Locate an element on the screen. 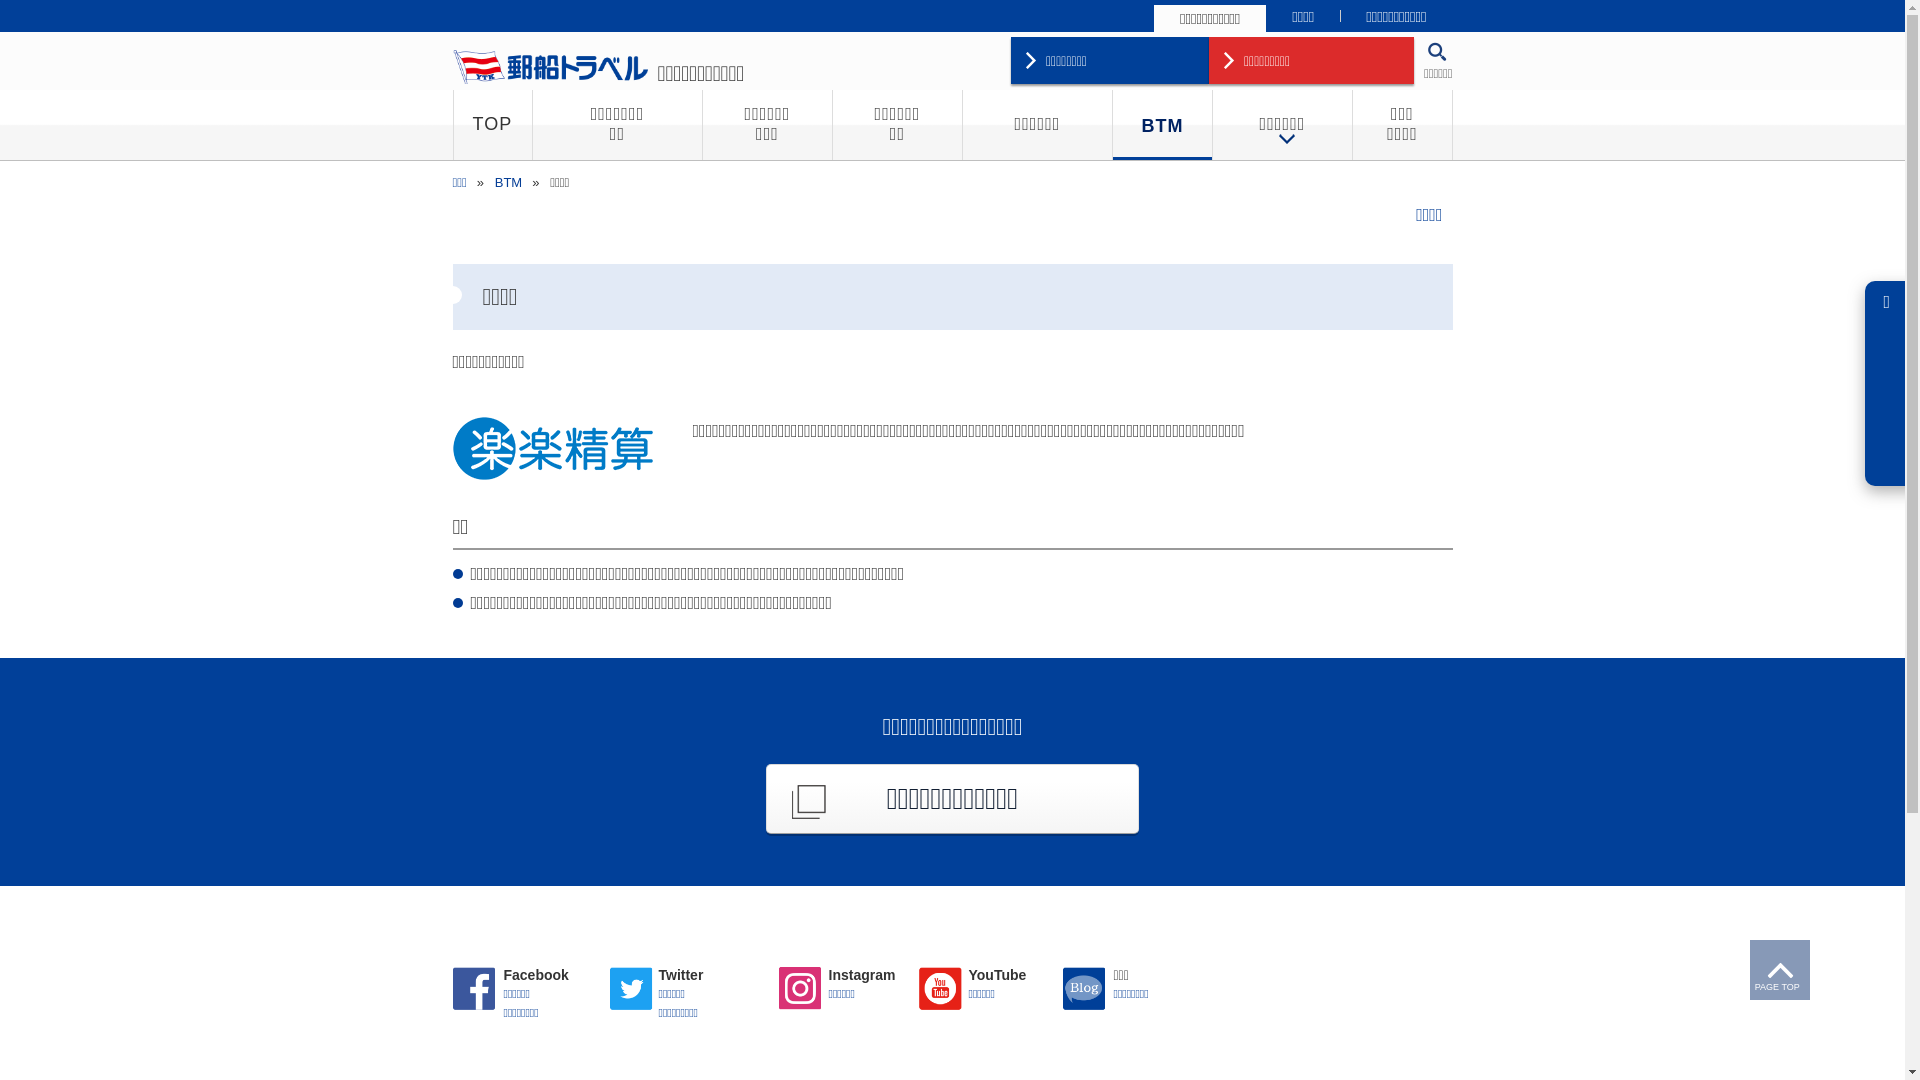  Instagram is located at coordinates (800, 988).